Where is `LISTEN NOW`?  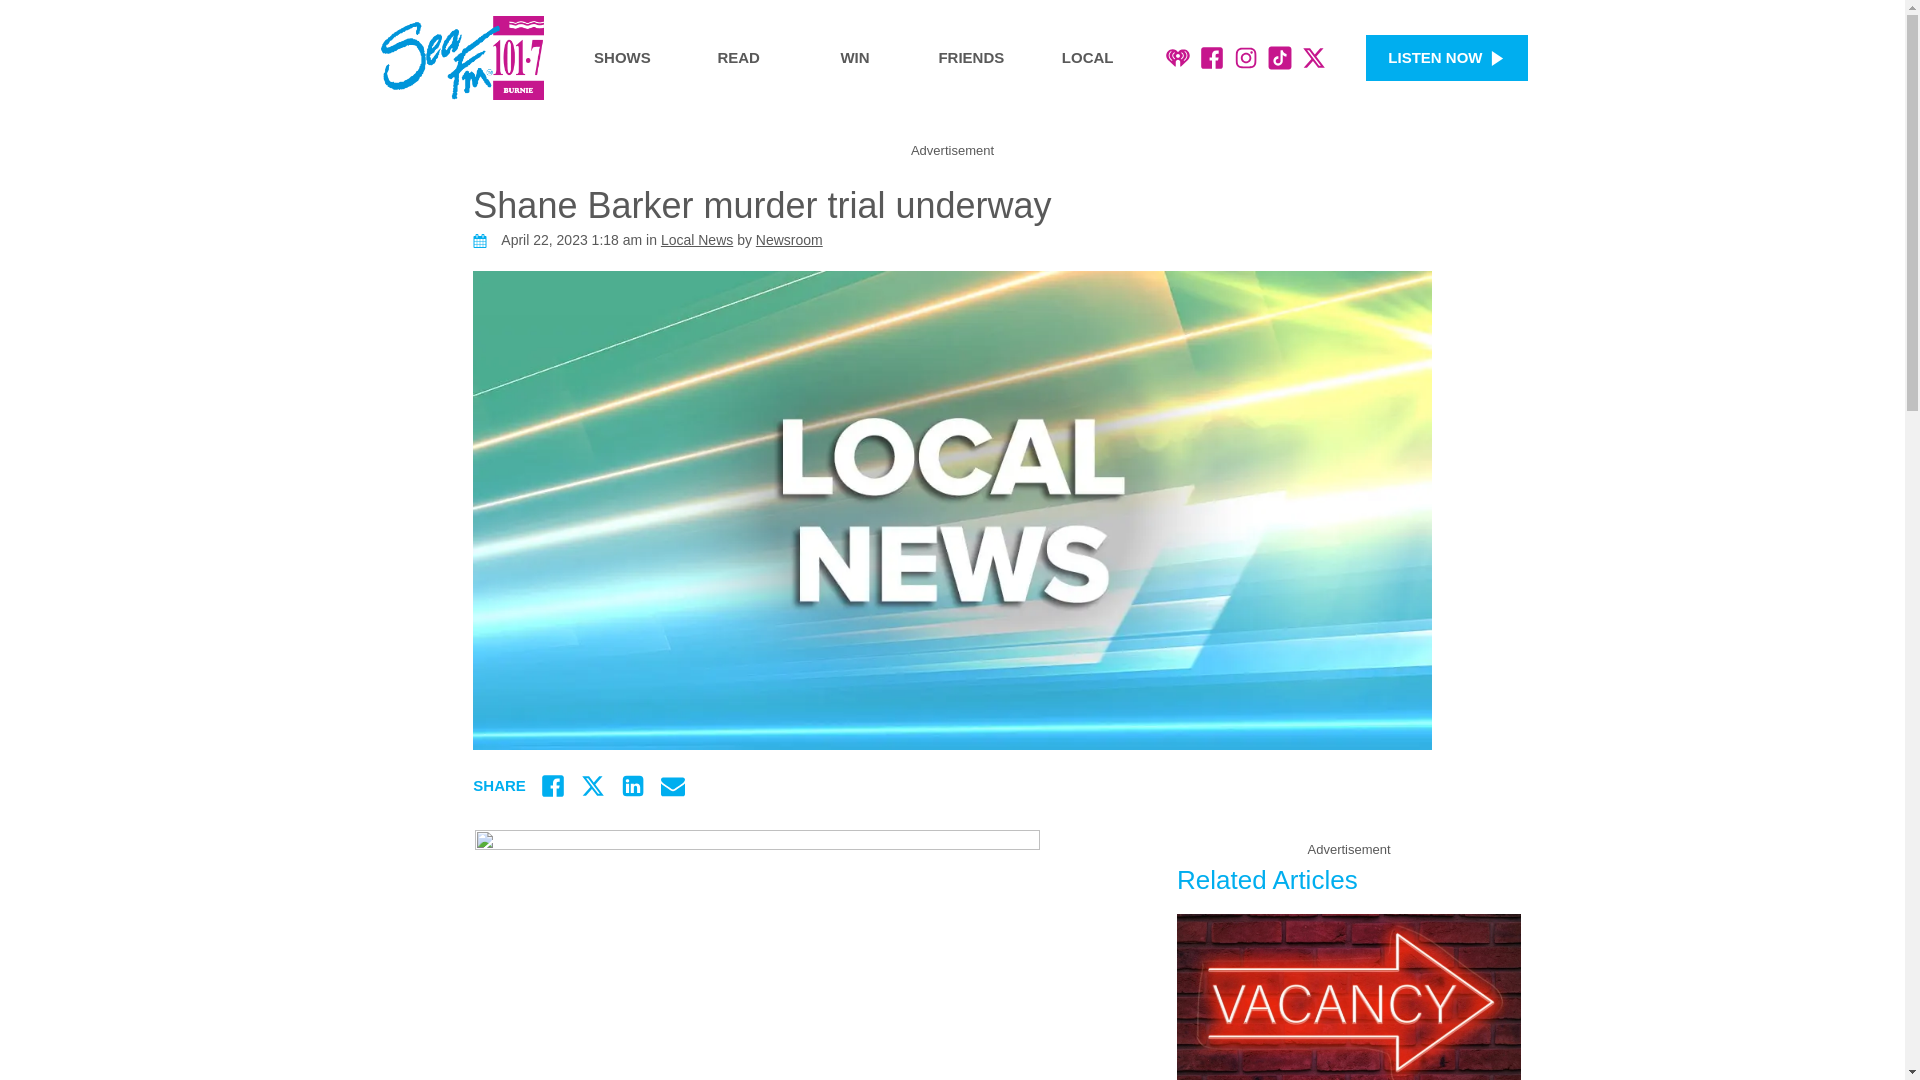
LISTEN NOW is located at coordinates (1446, 58).